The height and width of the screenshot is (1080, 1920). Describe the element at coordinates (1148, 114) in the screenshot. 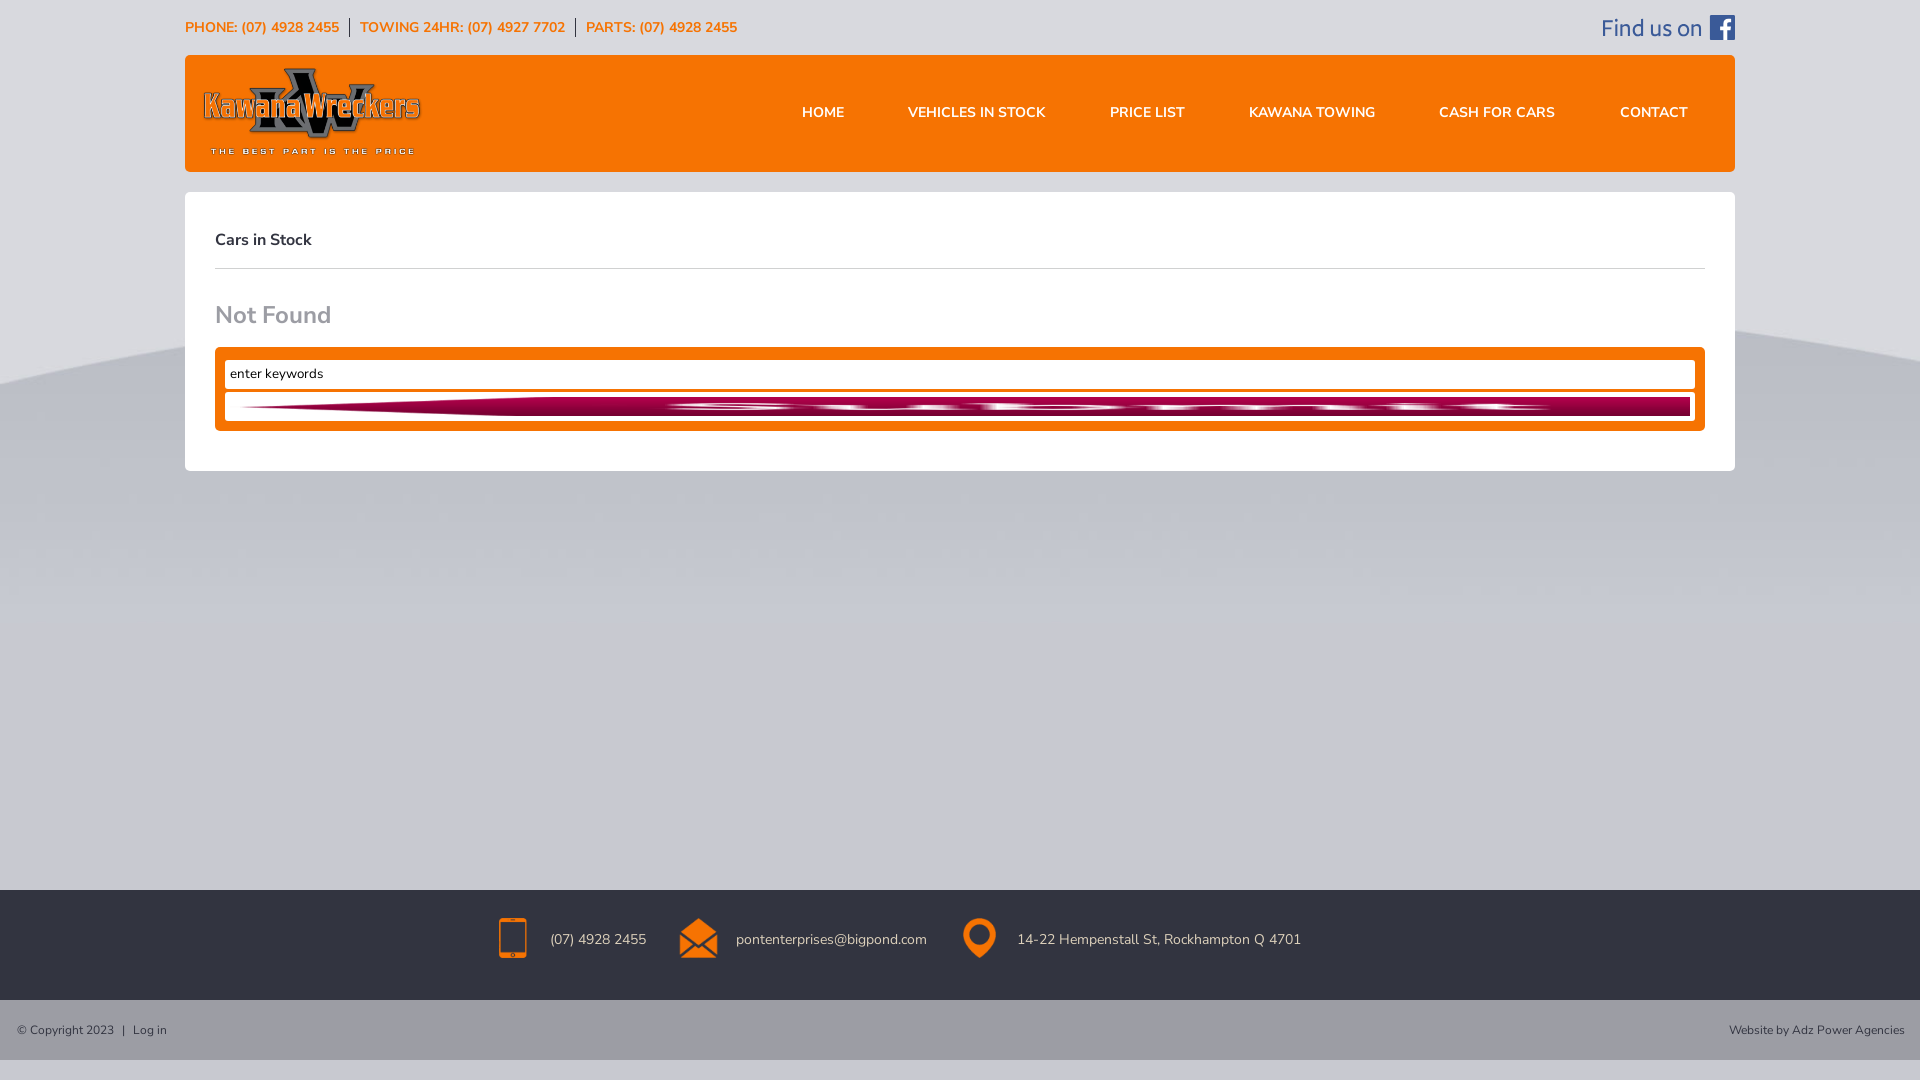

I see `PRICE LIST` at that location.